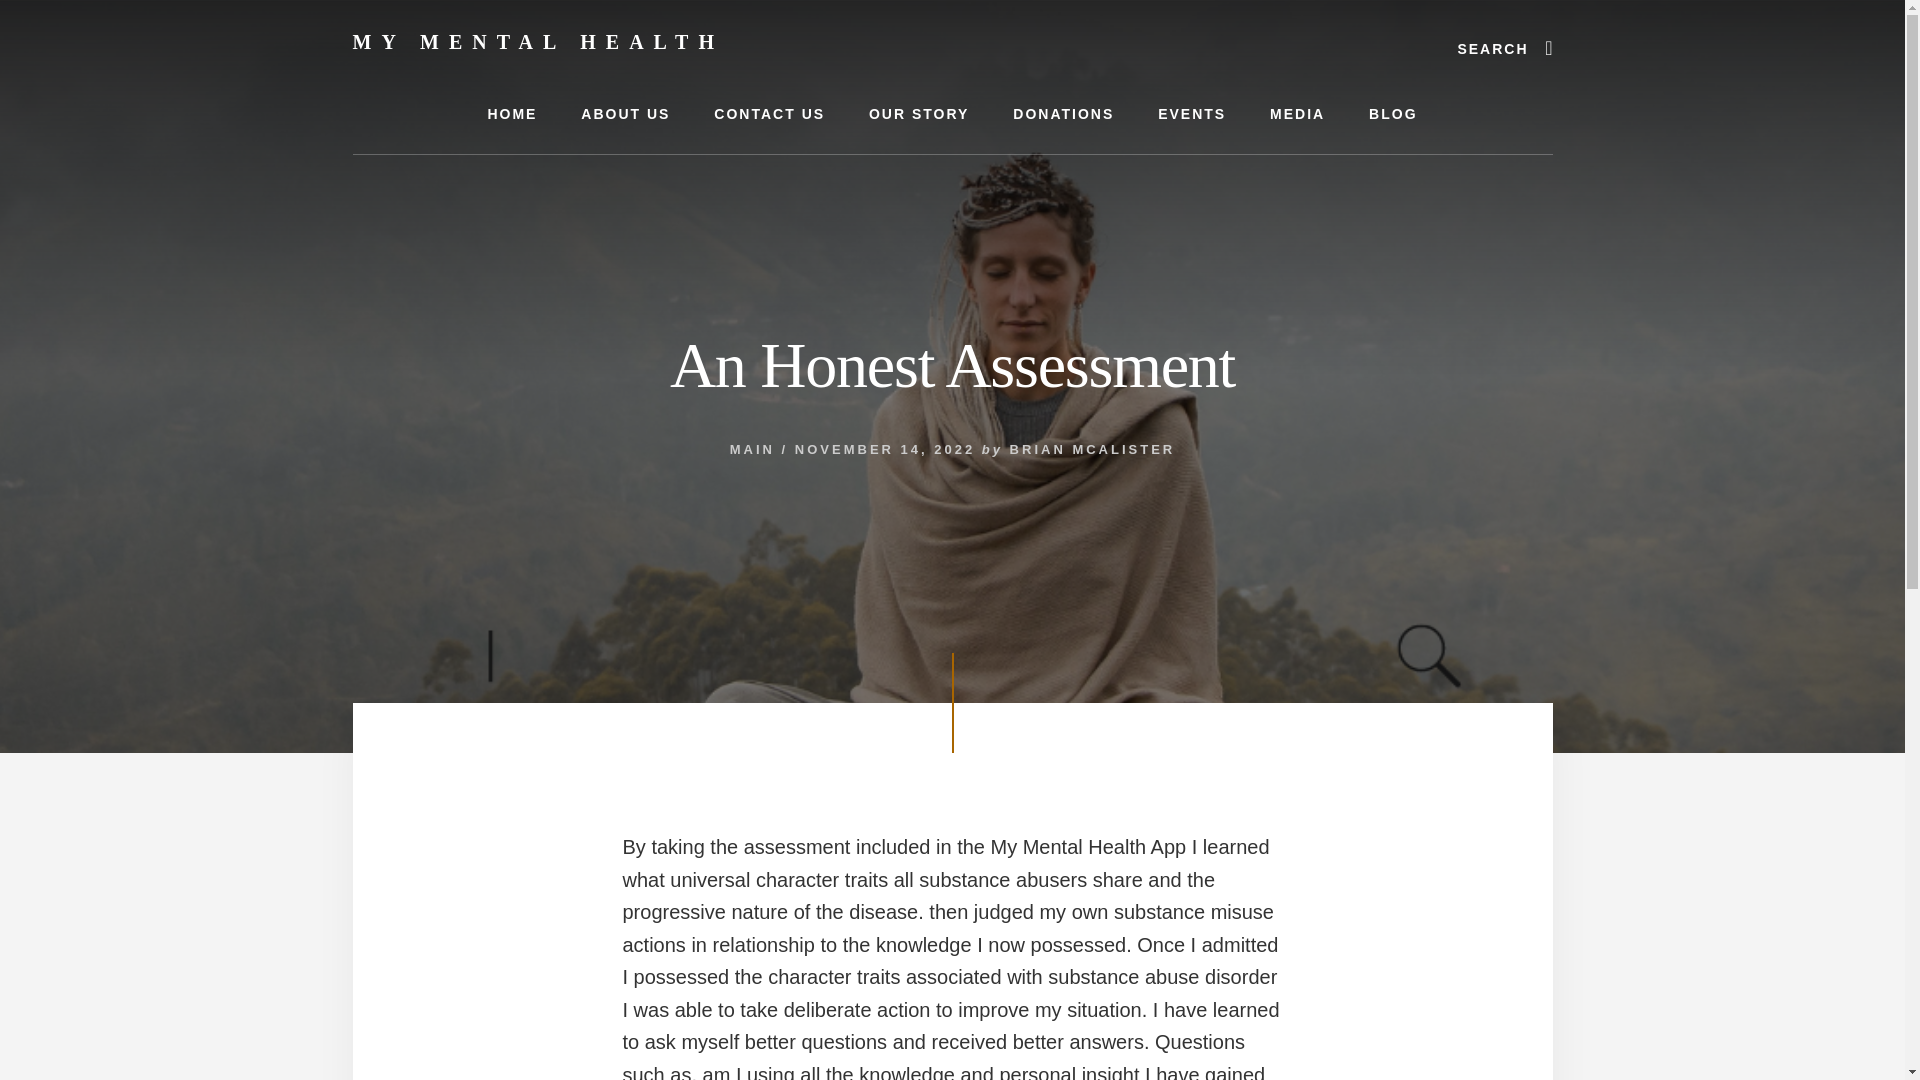 Image resolution: width=1920 pixels, height=1080 pixels. What do you see at coordinates (537, 42) in the screenshot?
I see `MY MENTAL HEALTH` at bounding box center [537, 42].